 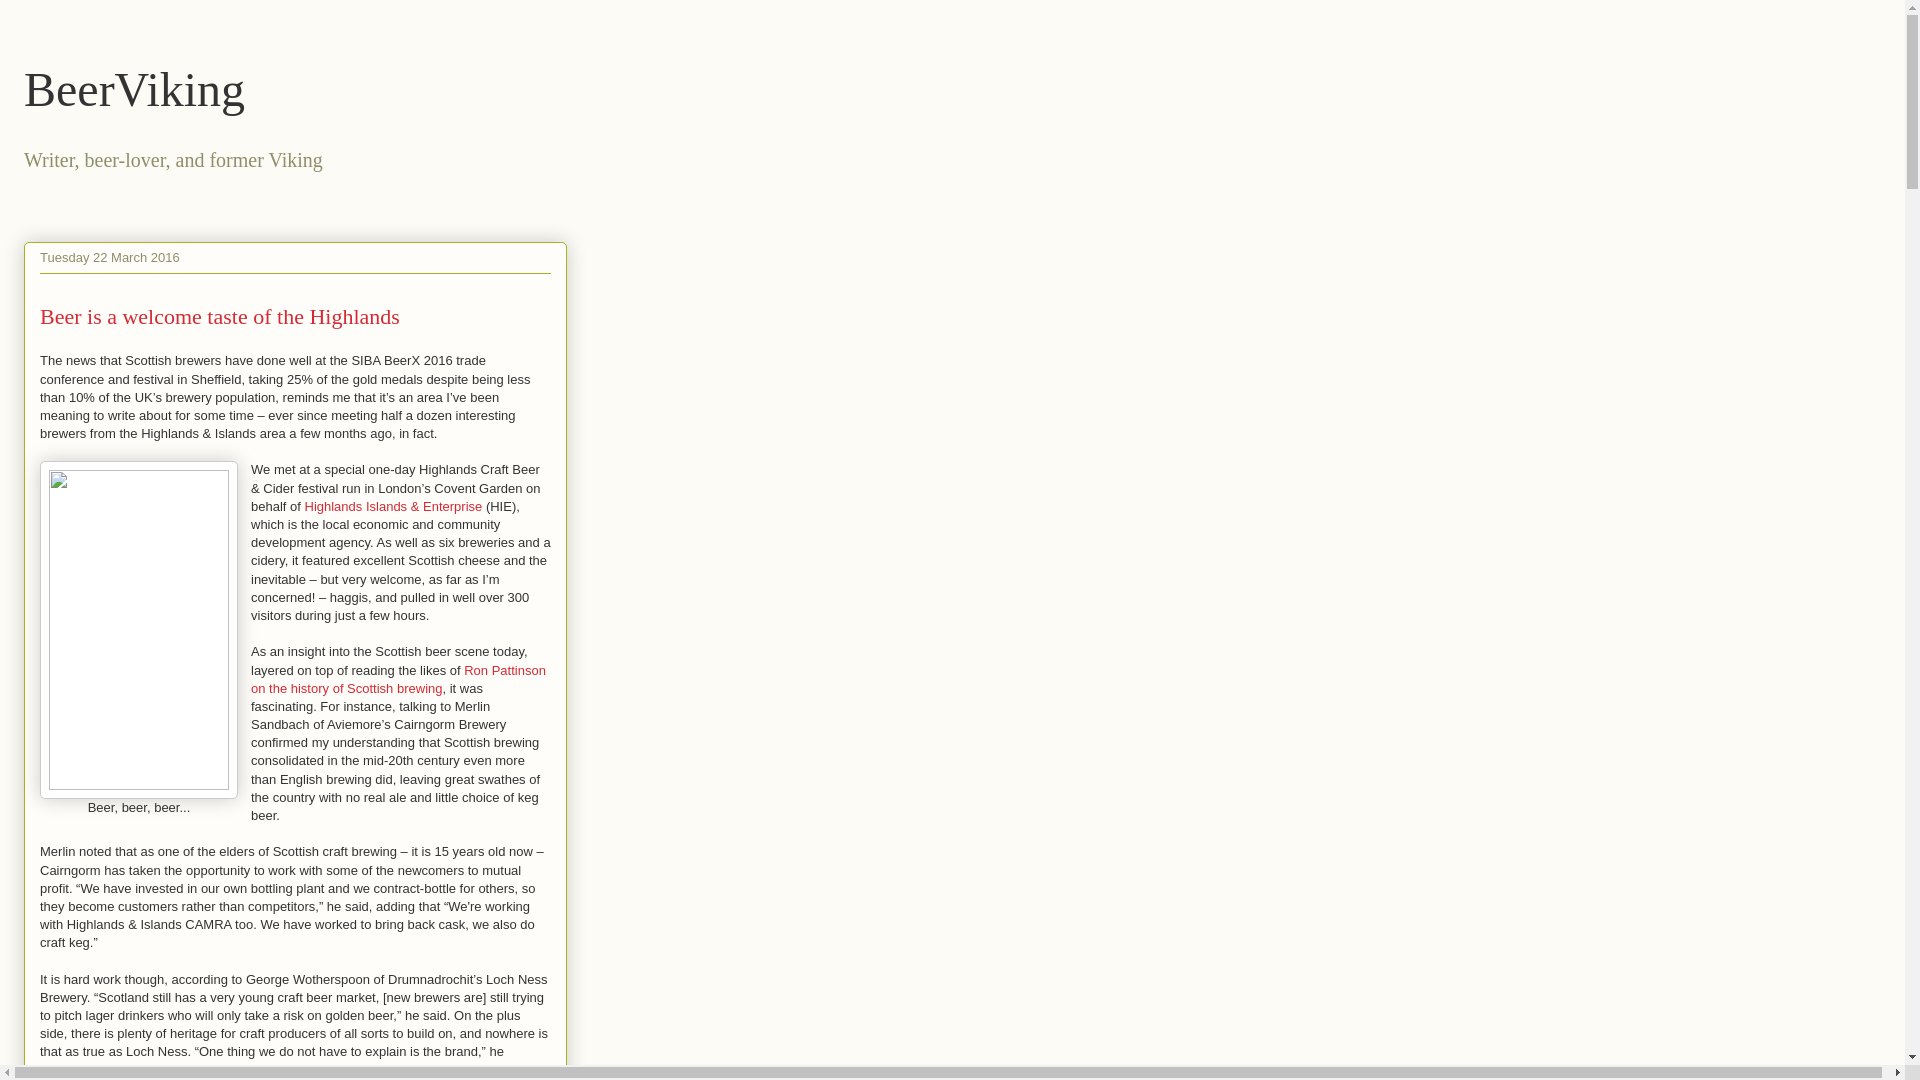 I want to click on Ron Pattinson on the history of Scottish brewing, so click(x=398, y=678).